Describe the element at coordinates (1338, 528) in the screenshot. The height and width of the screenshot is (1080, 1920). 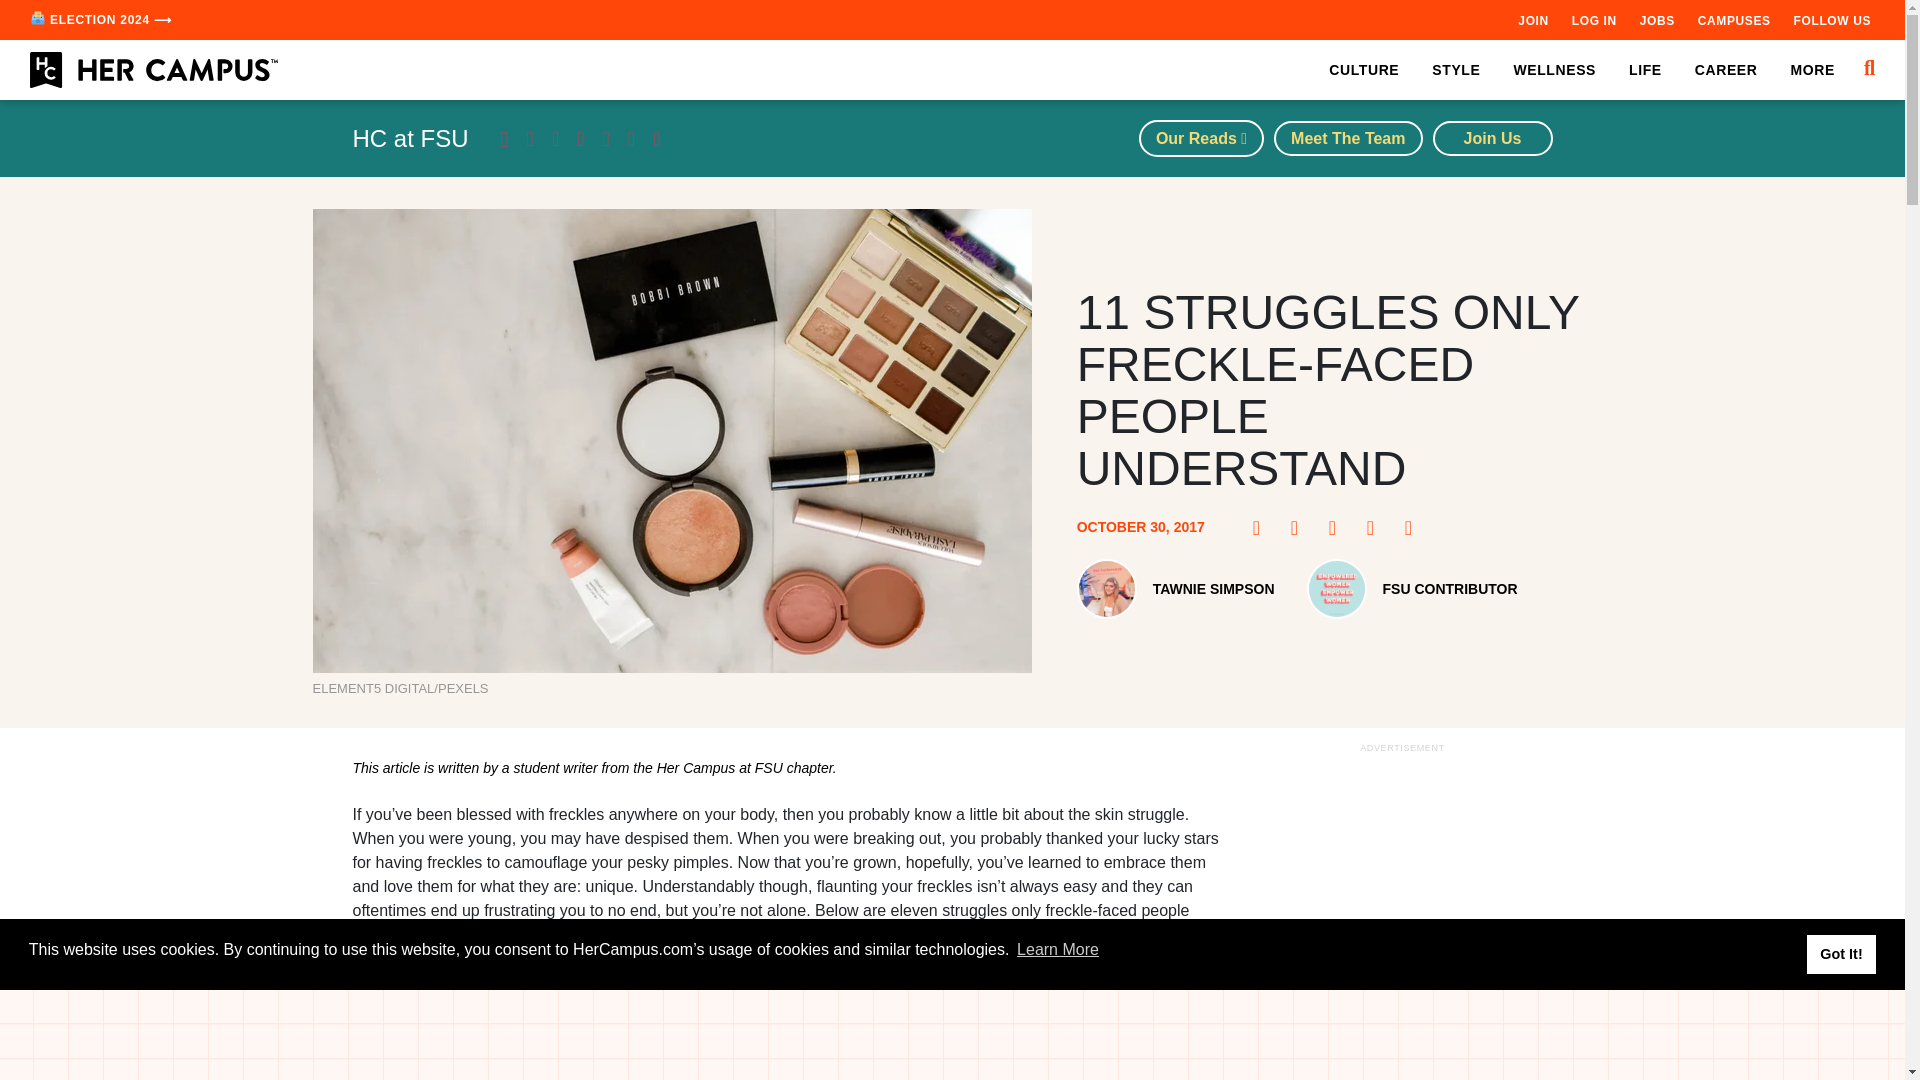
I see `Twitter` at that location.